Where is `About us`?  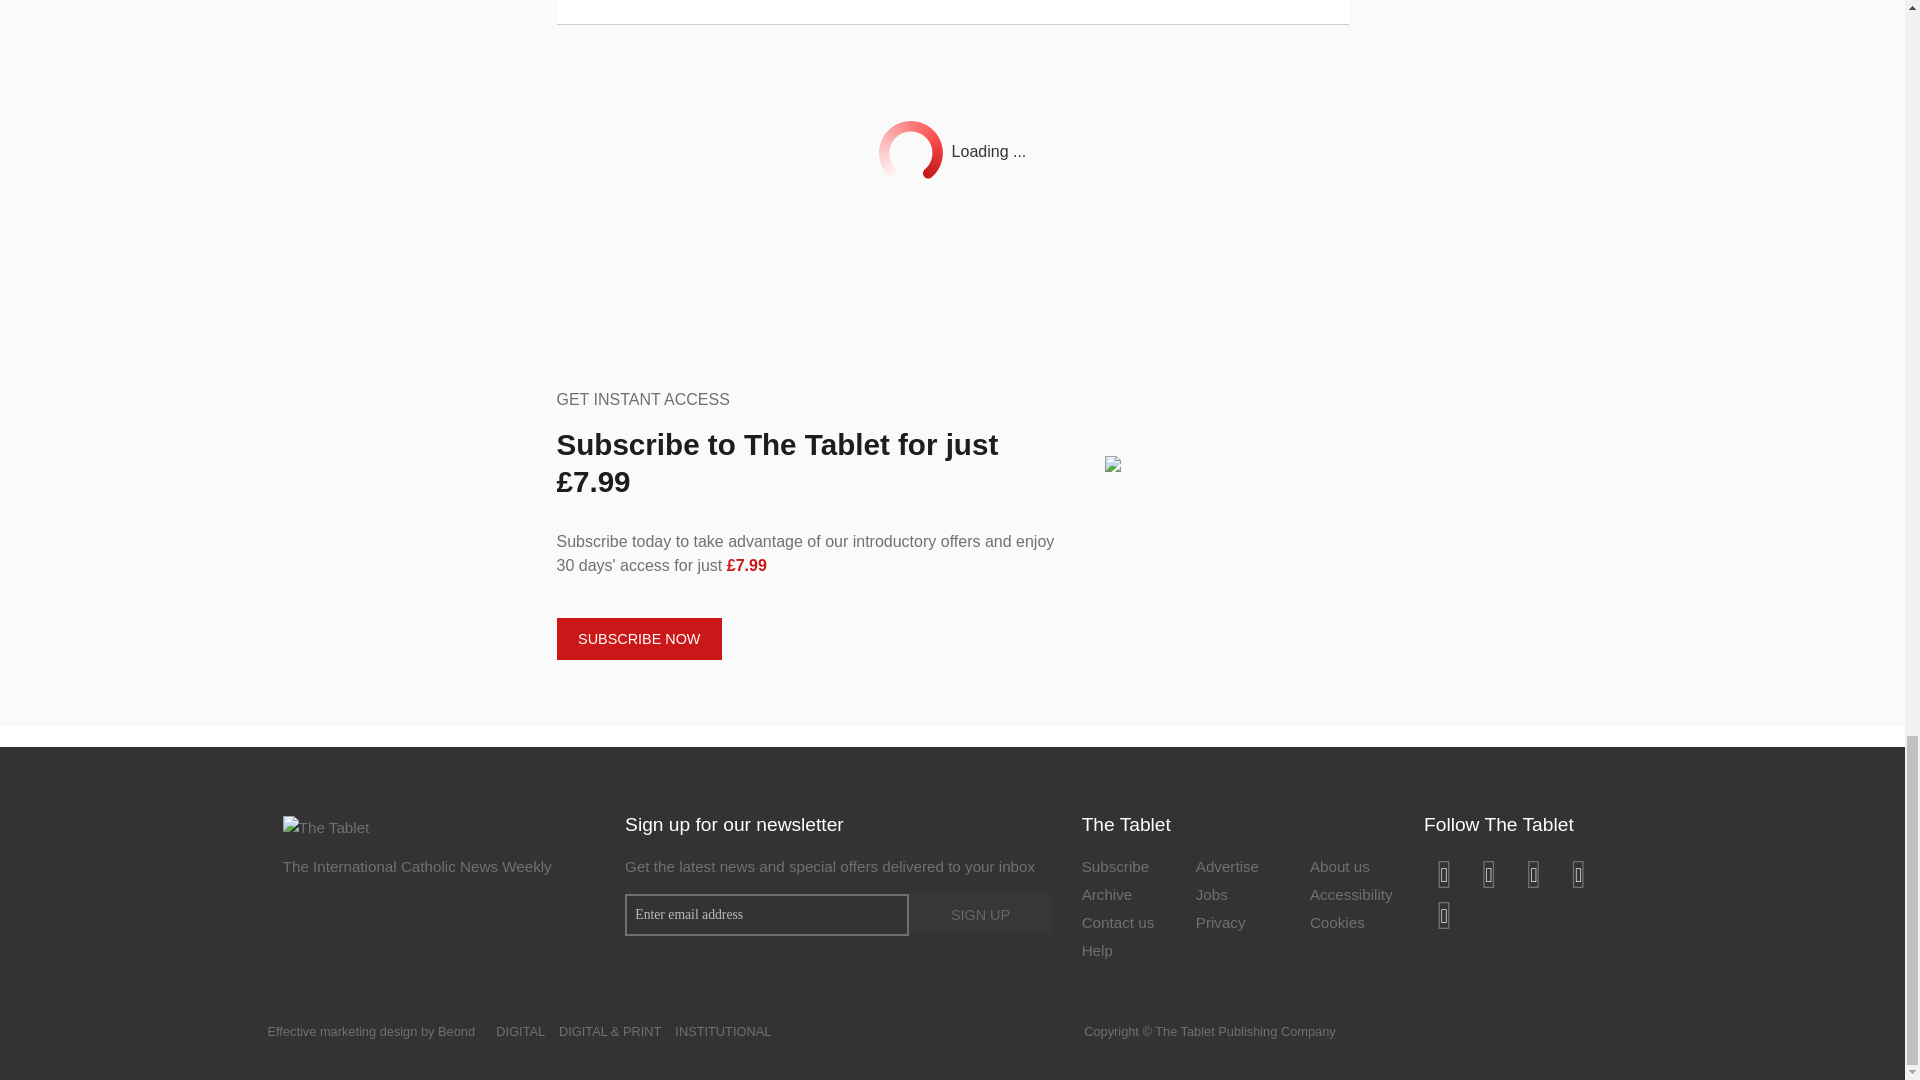
About us is located at coordinates (1351, 869).